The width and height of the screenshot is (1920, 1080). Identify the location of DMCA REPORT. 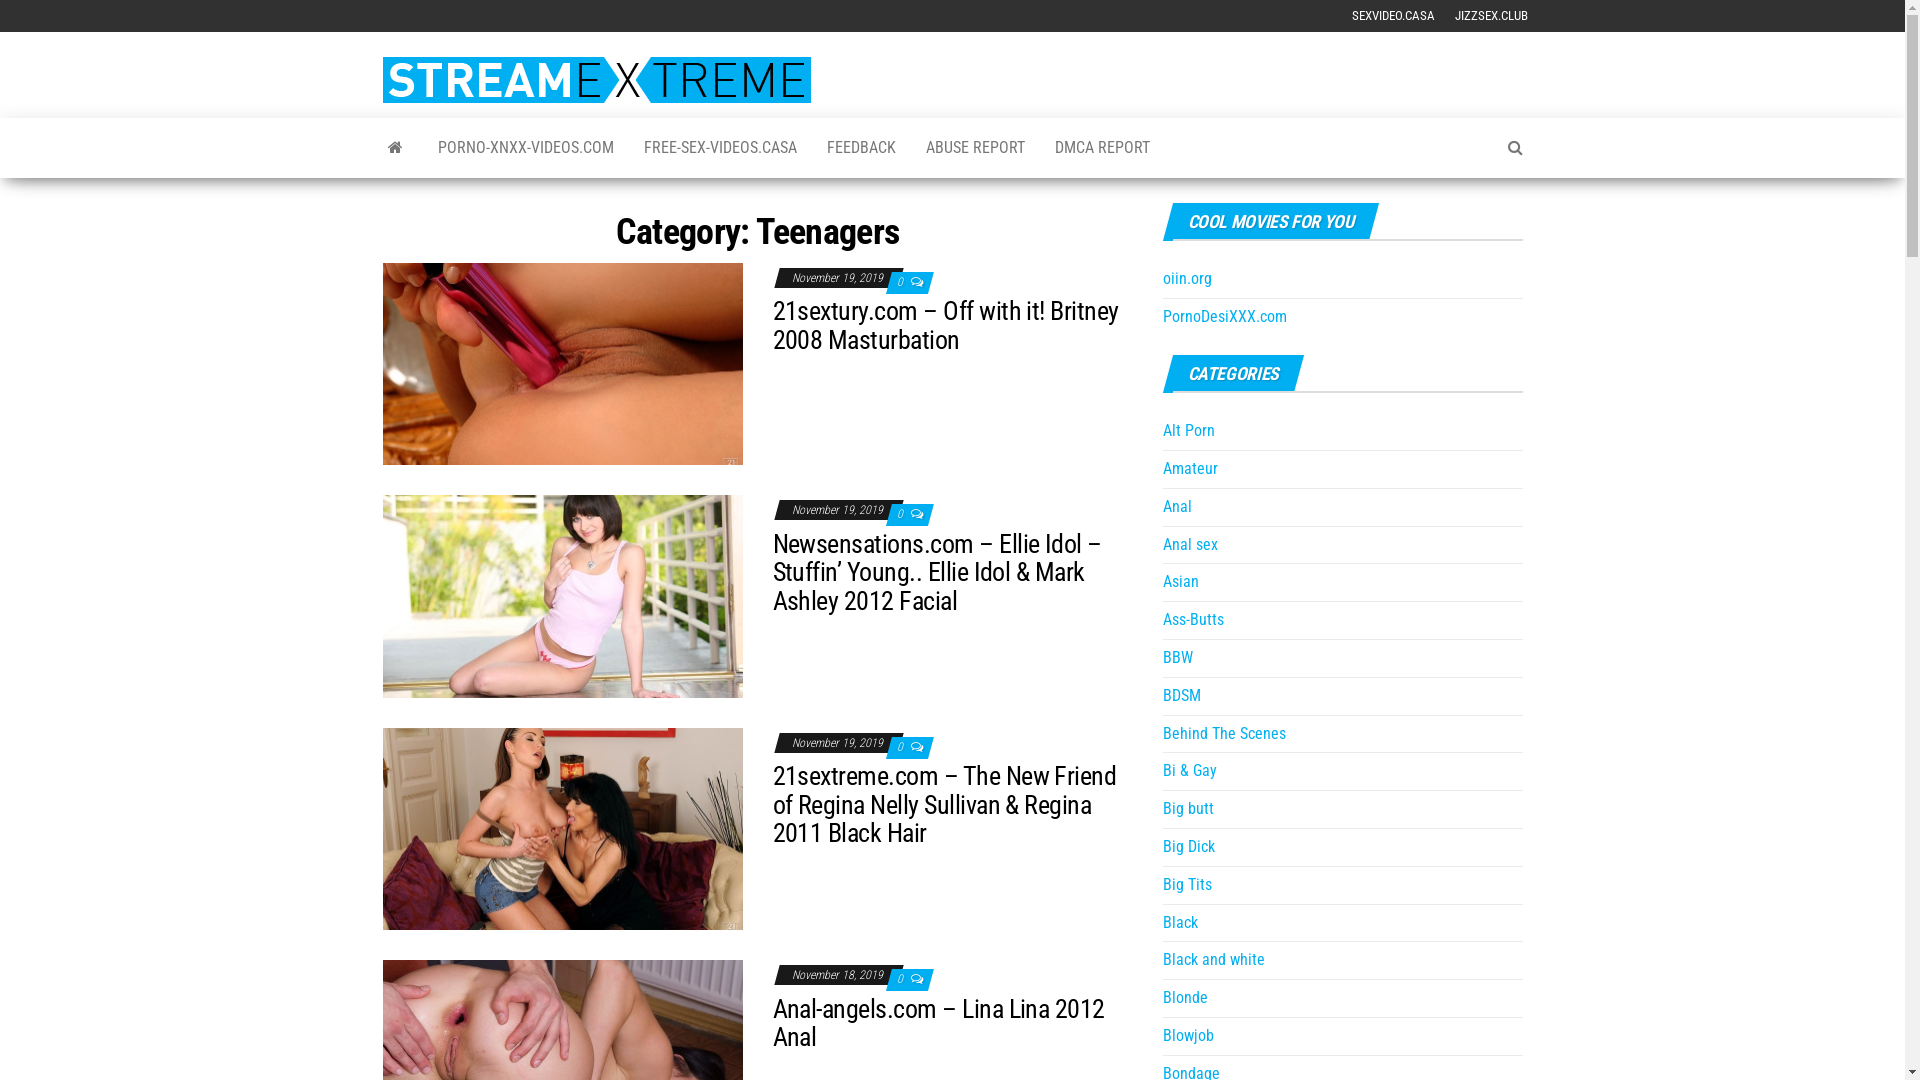
(1102, 148).